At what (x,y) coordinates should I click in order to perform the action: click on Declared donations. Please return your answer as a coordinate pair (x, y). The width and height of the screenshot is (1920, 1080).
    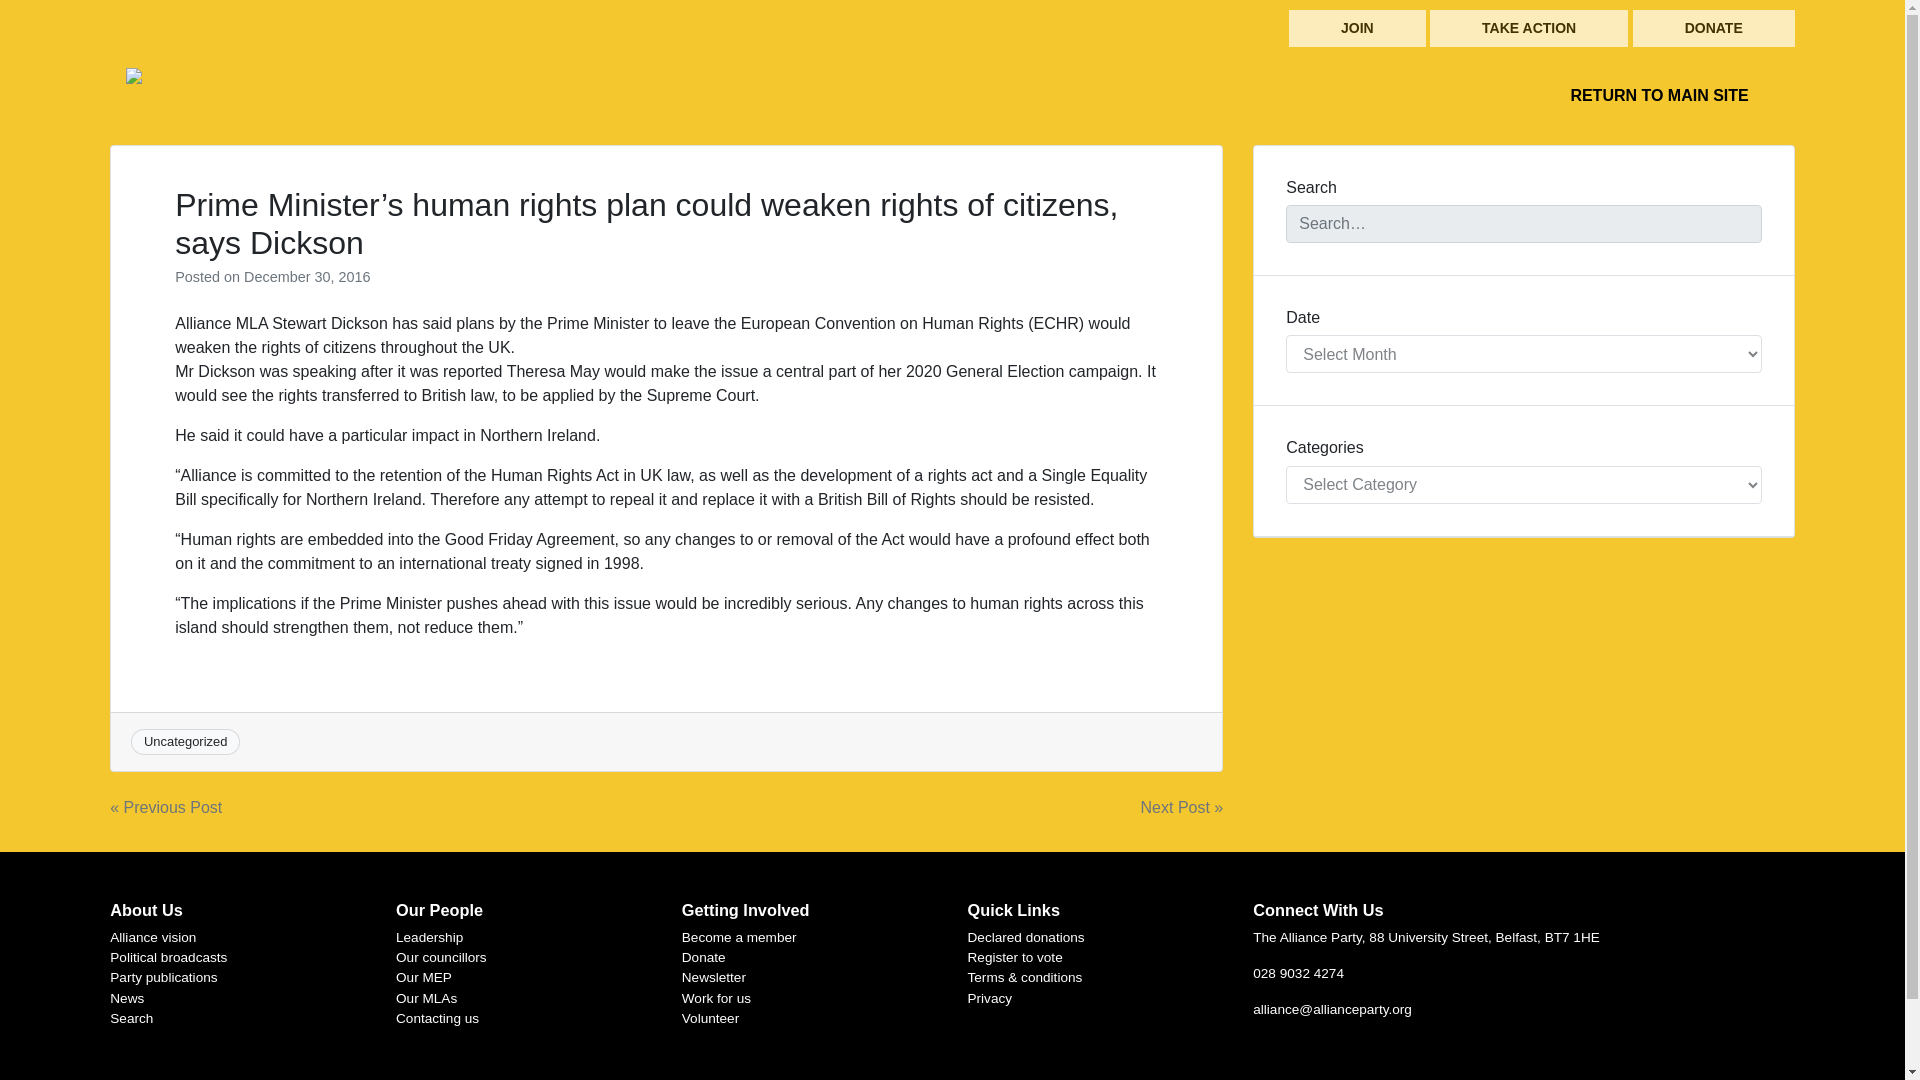
    Looking at the image, I should click on (1026, 937).